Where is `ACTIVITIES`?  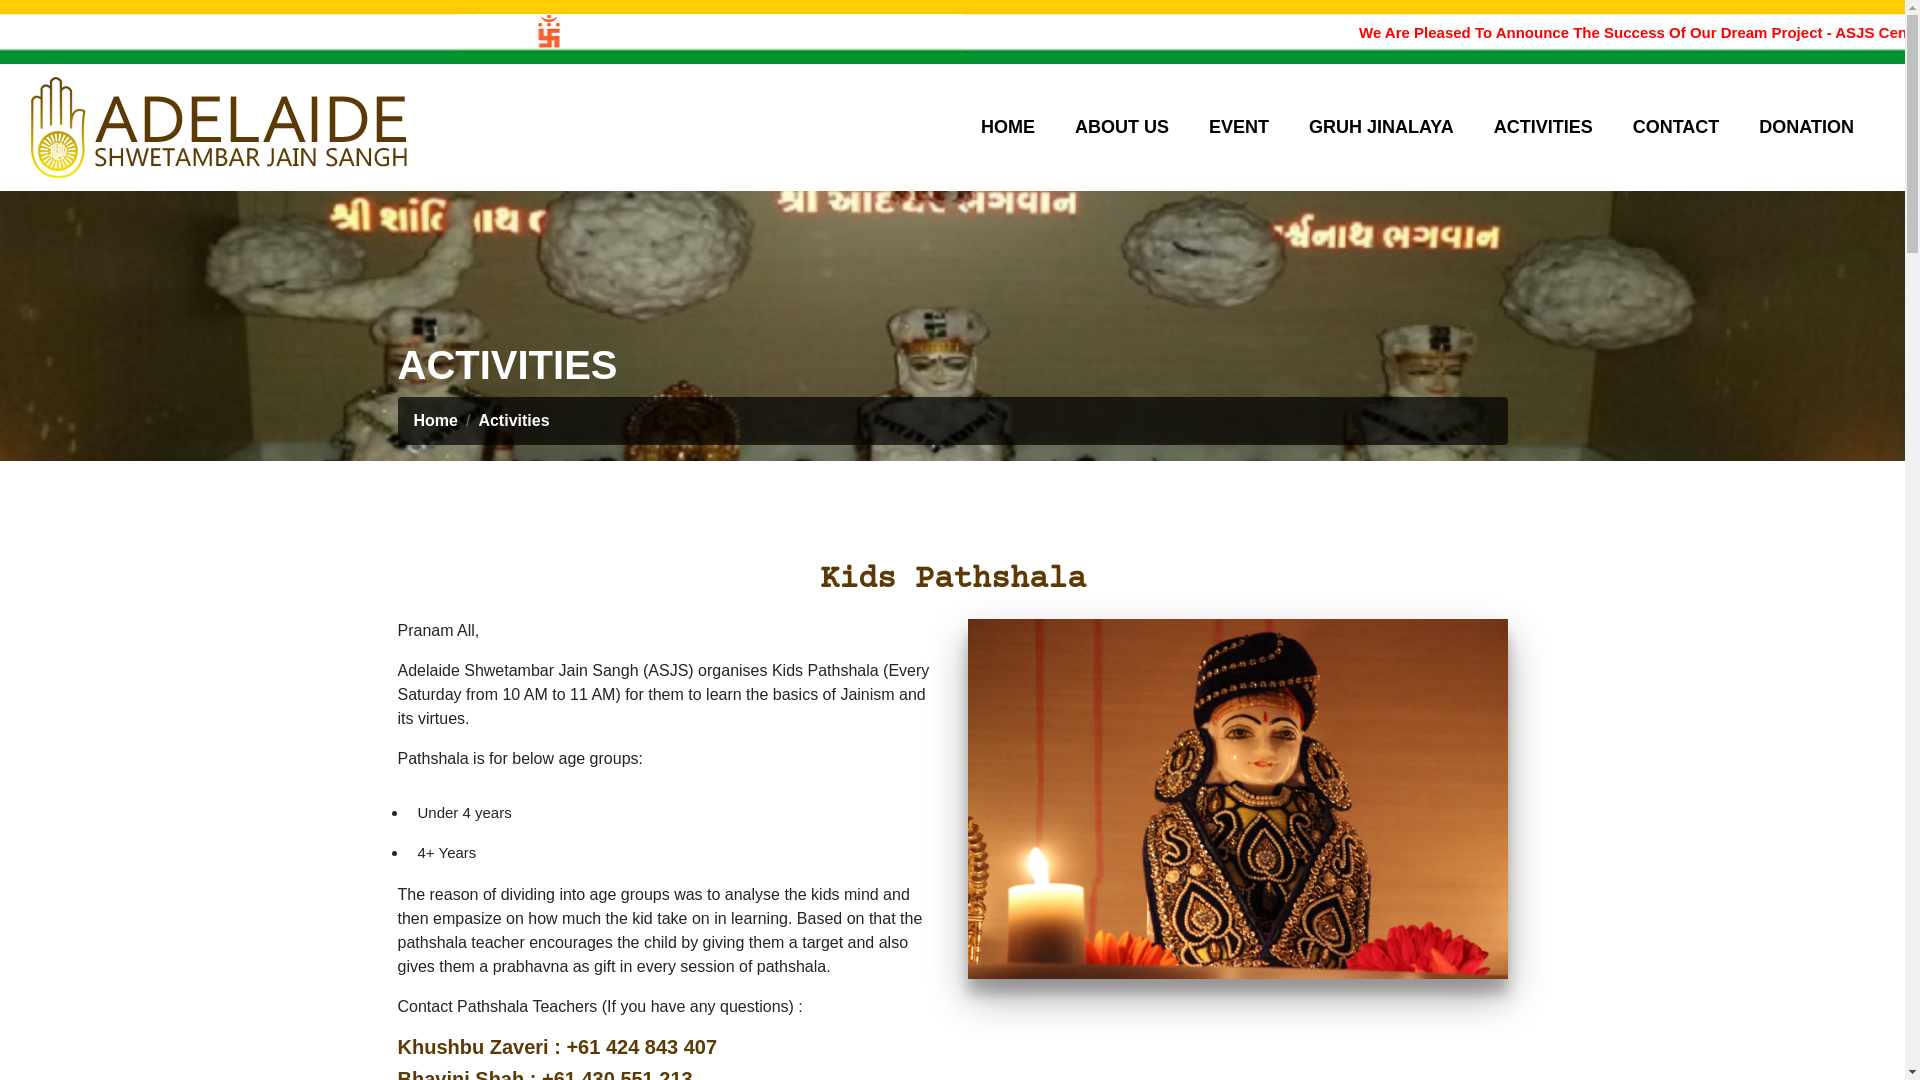
ACTIVITIES is located at coordinates (1544, 127).